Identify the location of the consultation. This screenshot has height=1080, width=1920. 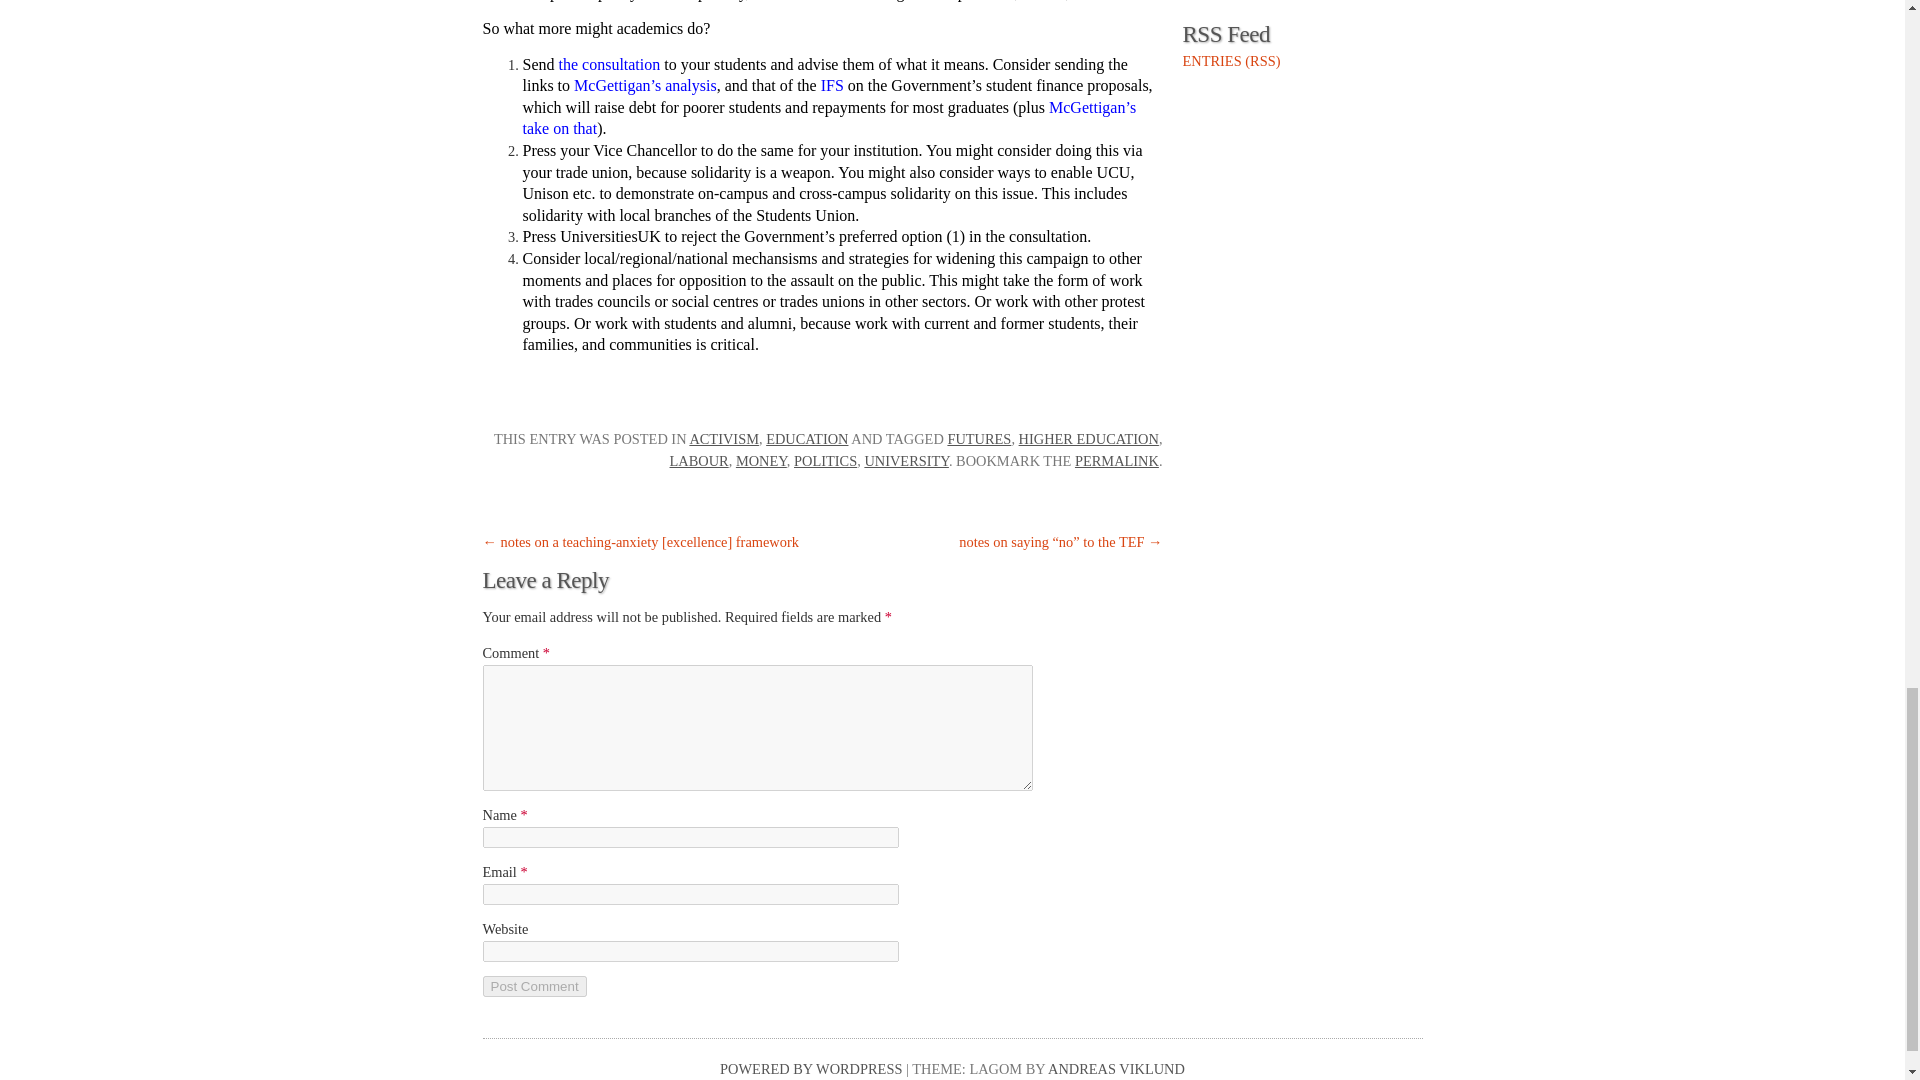
(609, 64).